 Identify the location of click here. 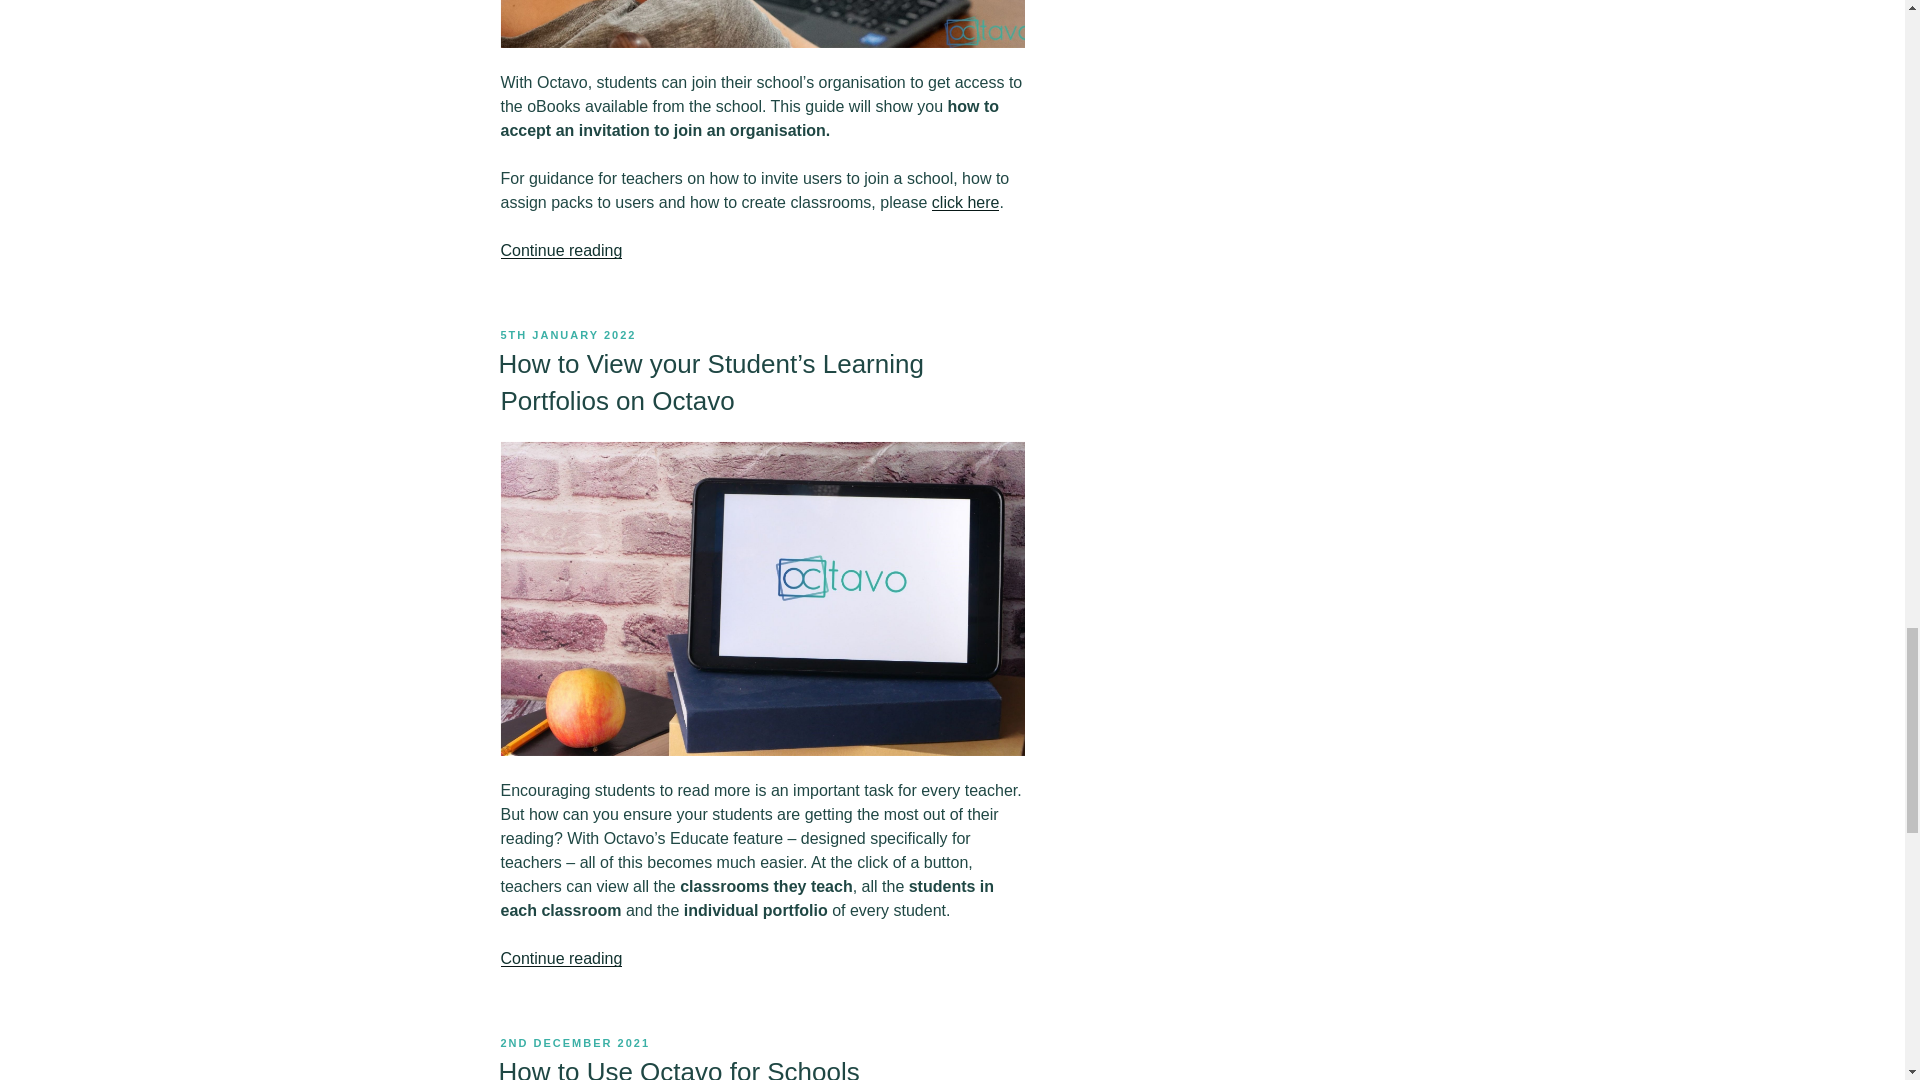
(966, 202).